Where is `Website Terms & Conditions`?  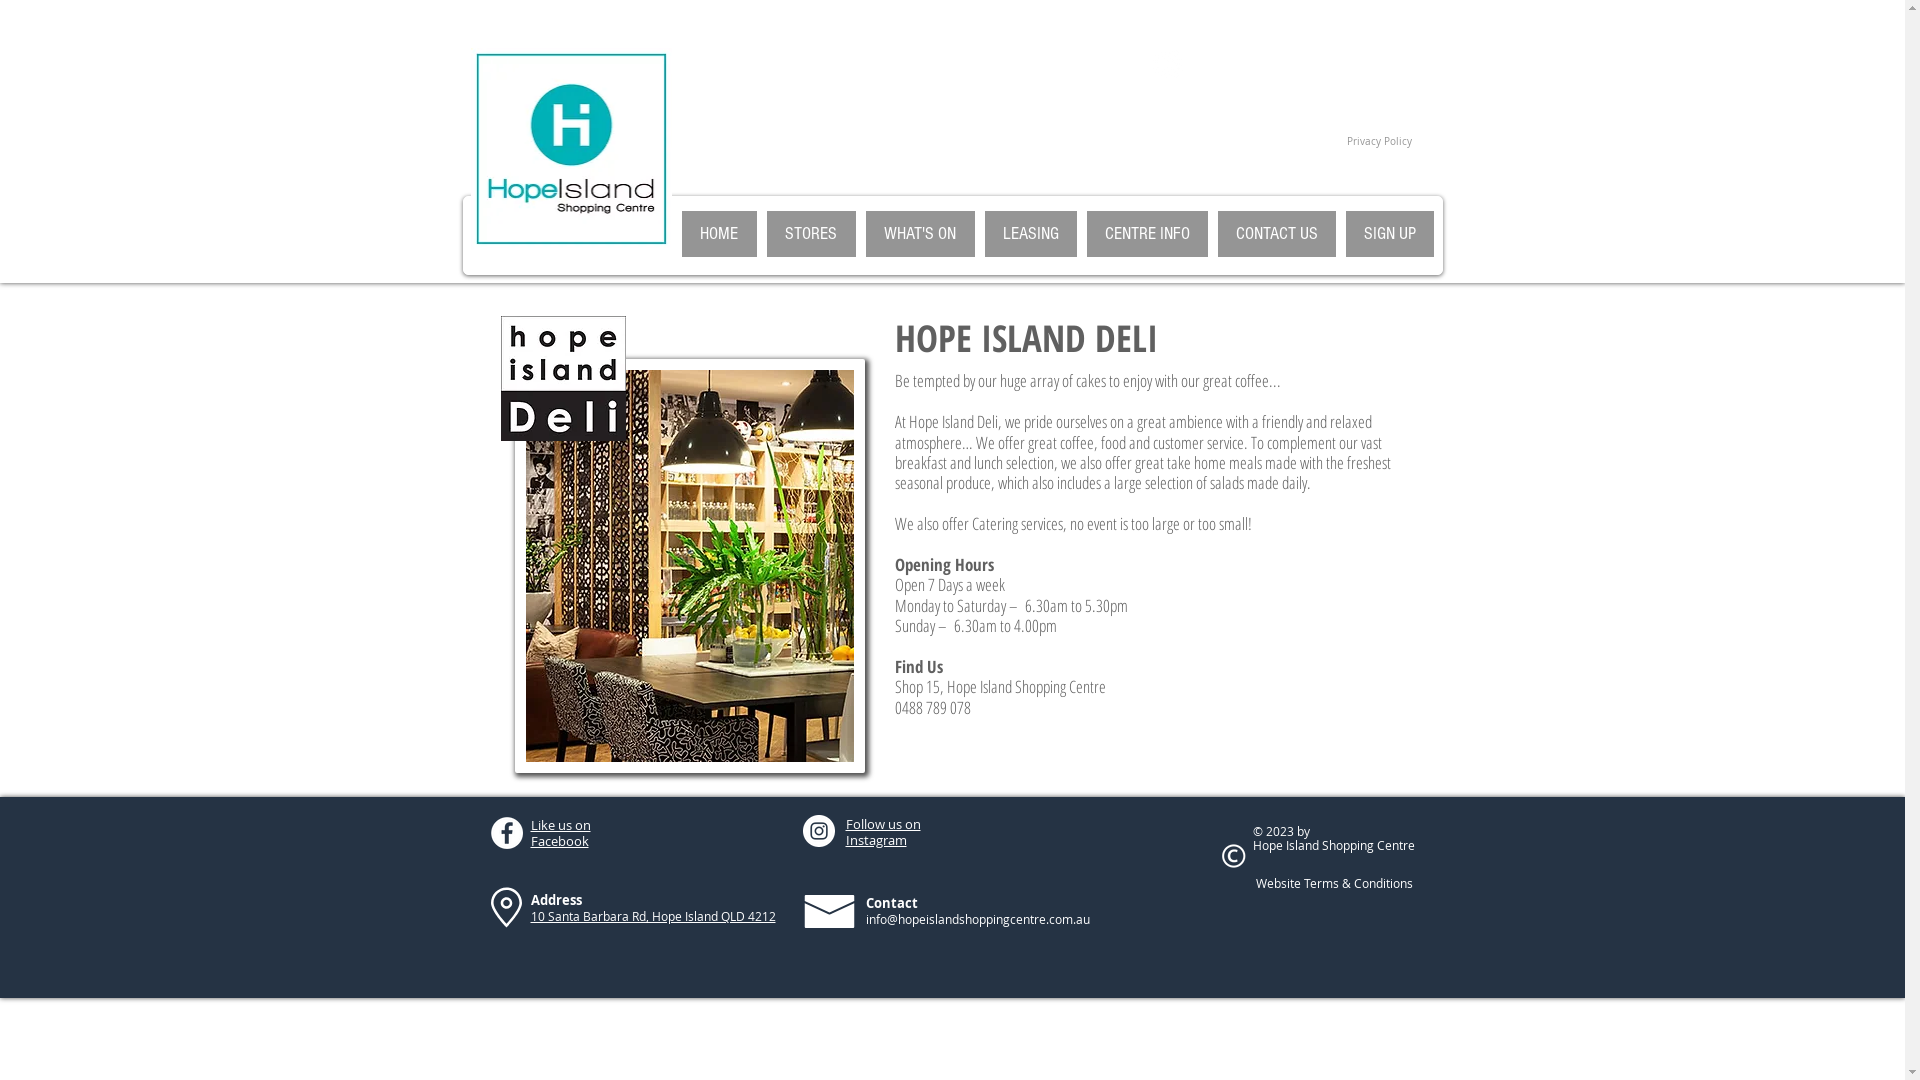
Website Terms & Conditions is located at coordinates (1334, 883).